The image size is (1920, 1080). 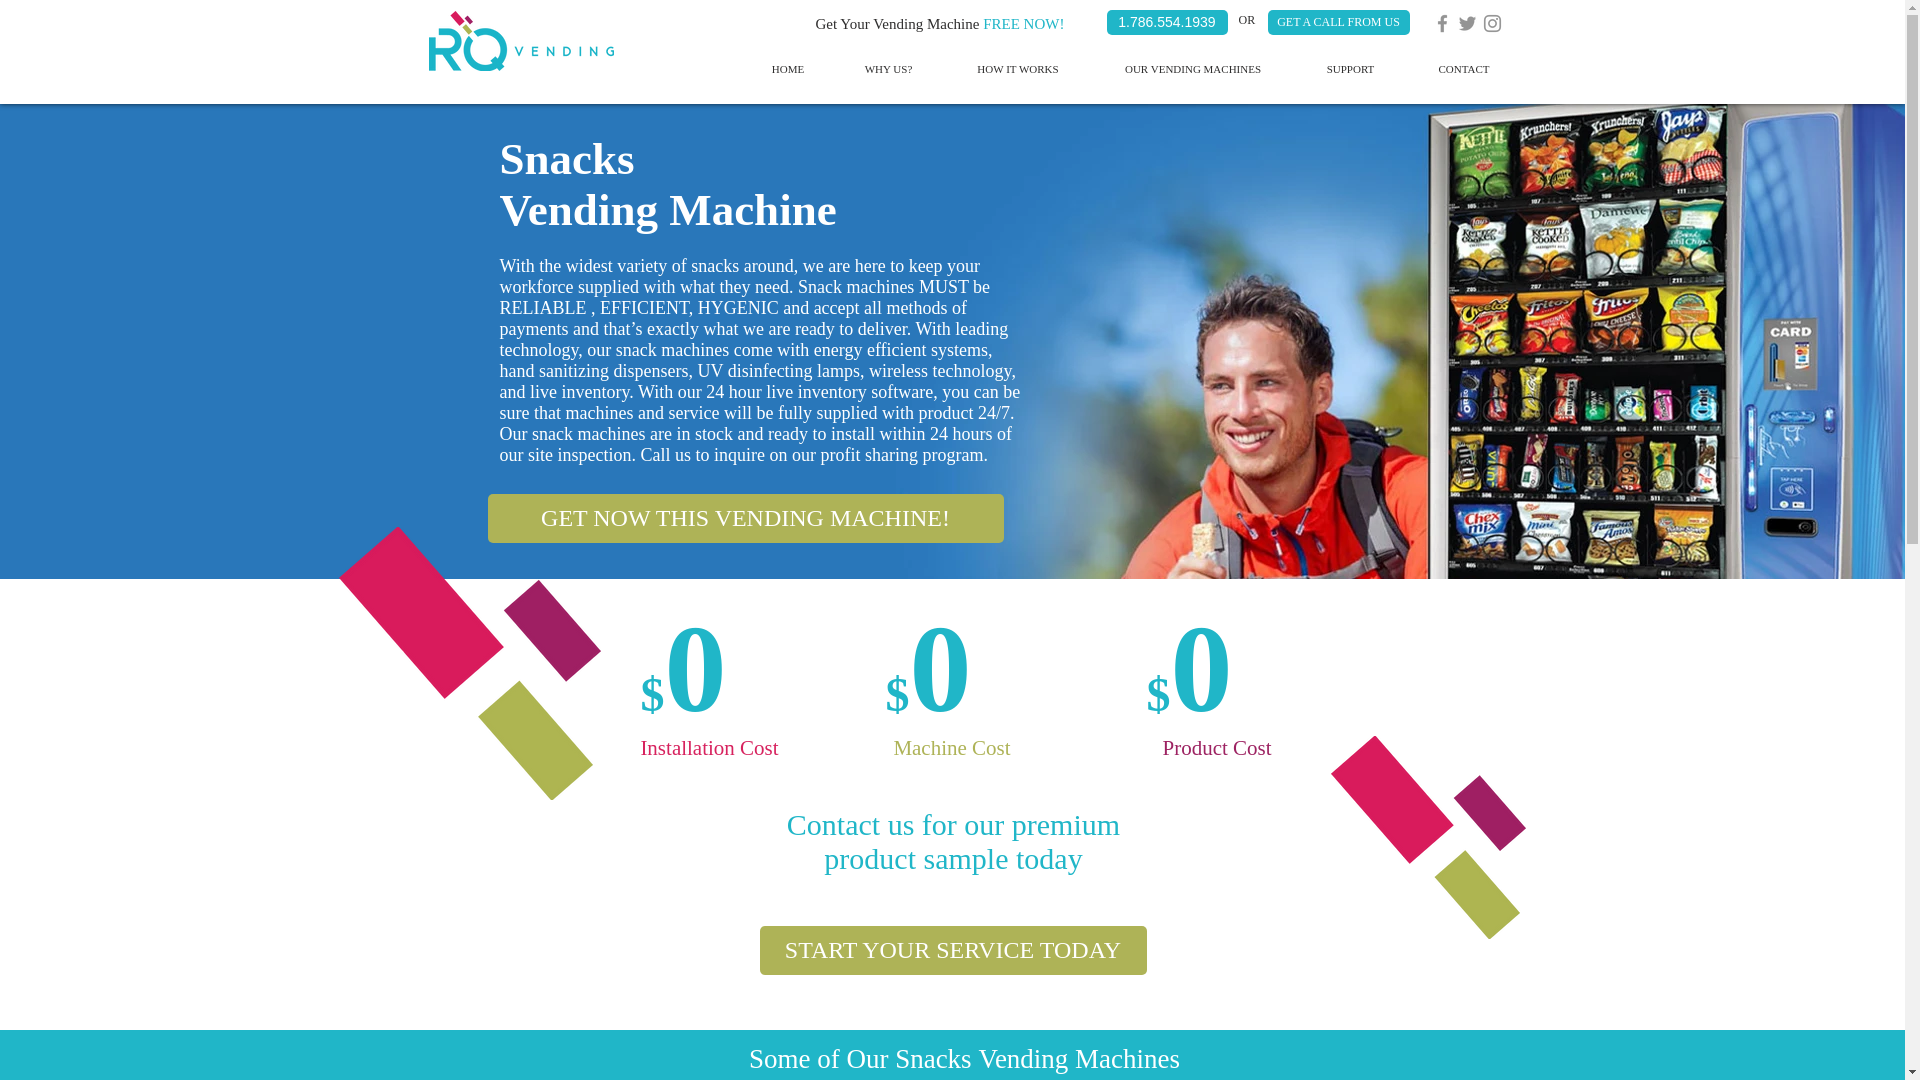 What do you see at coordinates (787, 68) in the screenshot?
I see `HOME` at bounding box center [787, 68].